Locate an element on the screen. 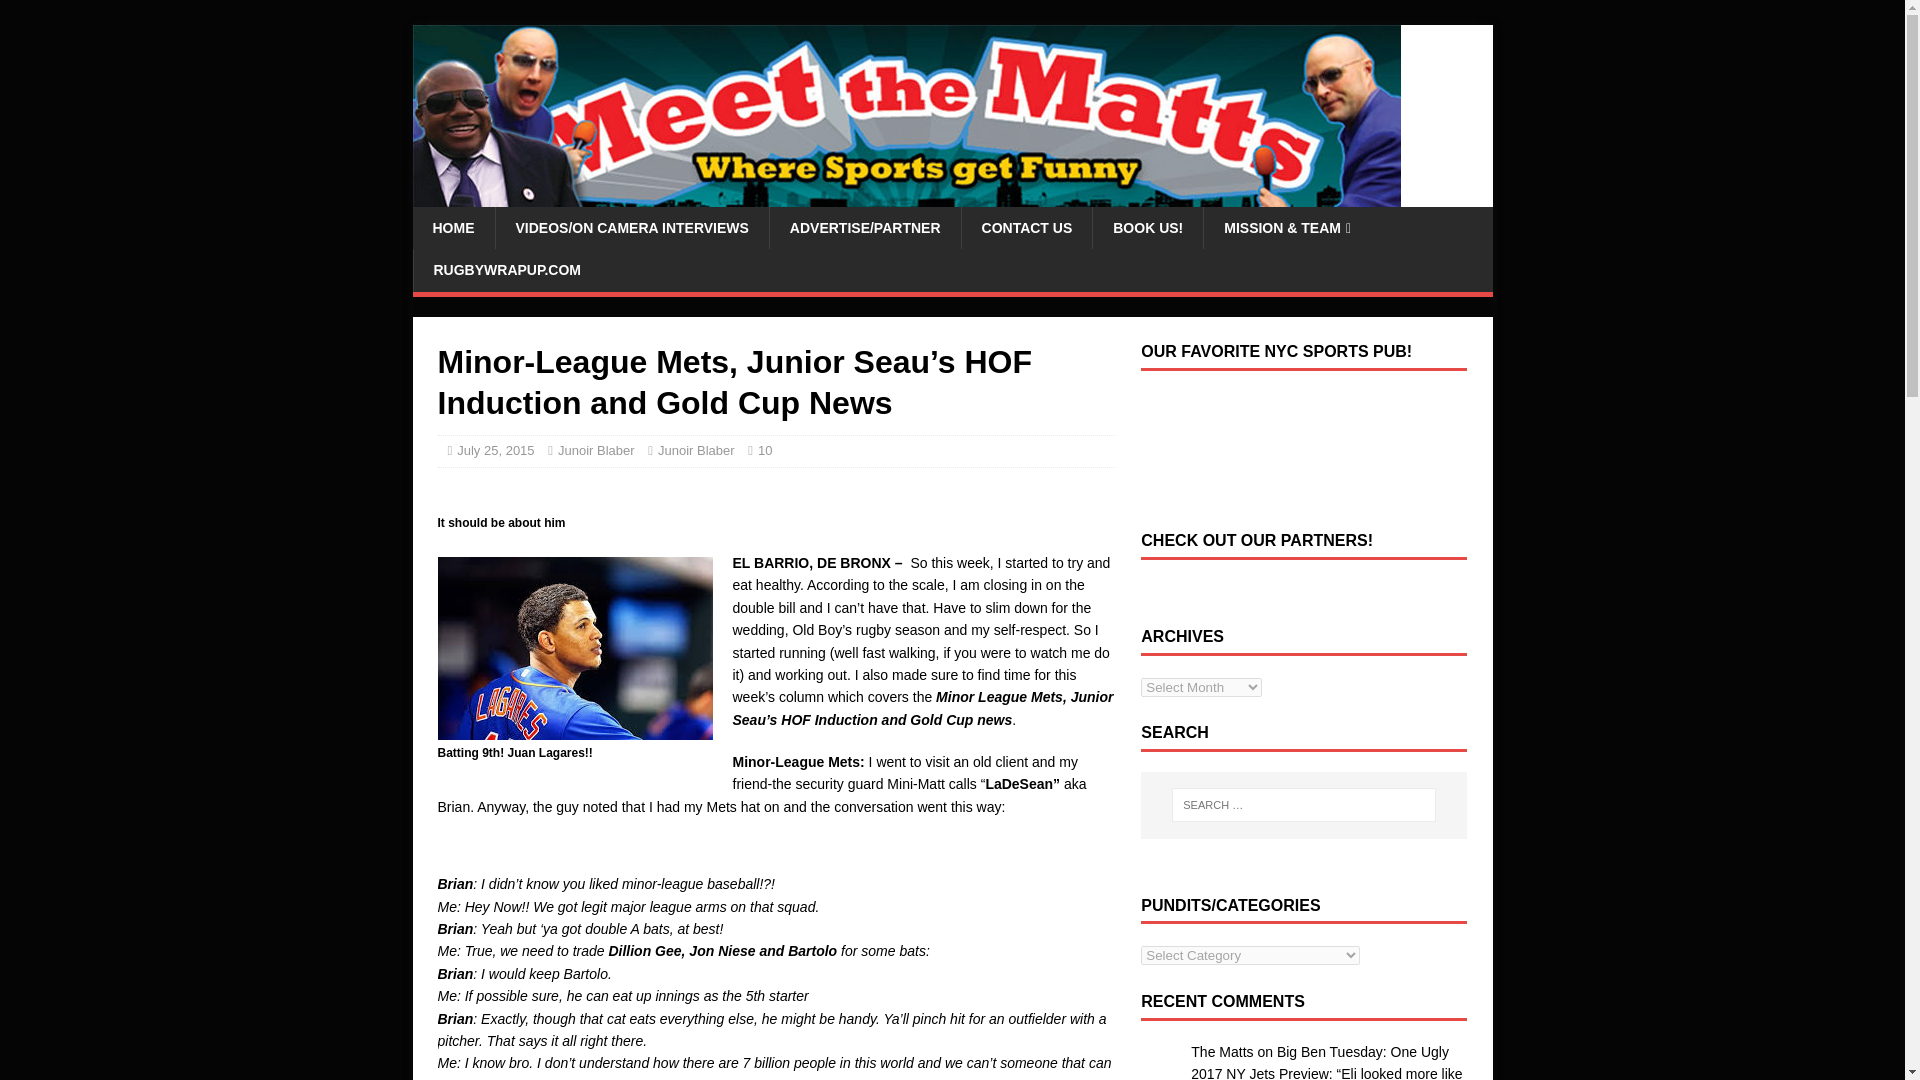  BOOK US! is located at coordinates (1148, 228).